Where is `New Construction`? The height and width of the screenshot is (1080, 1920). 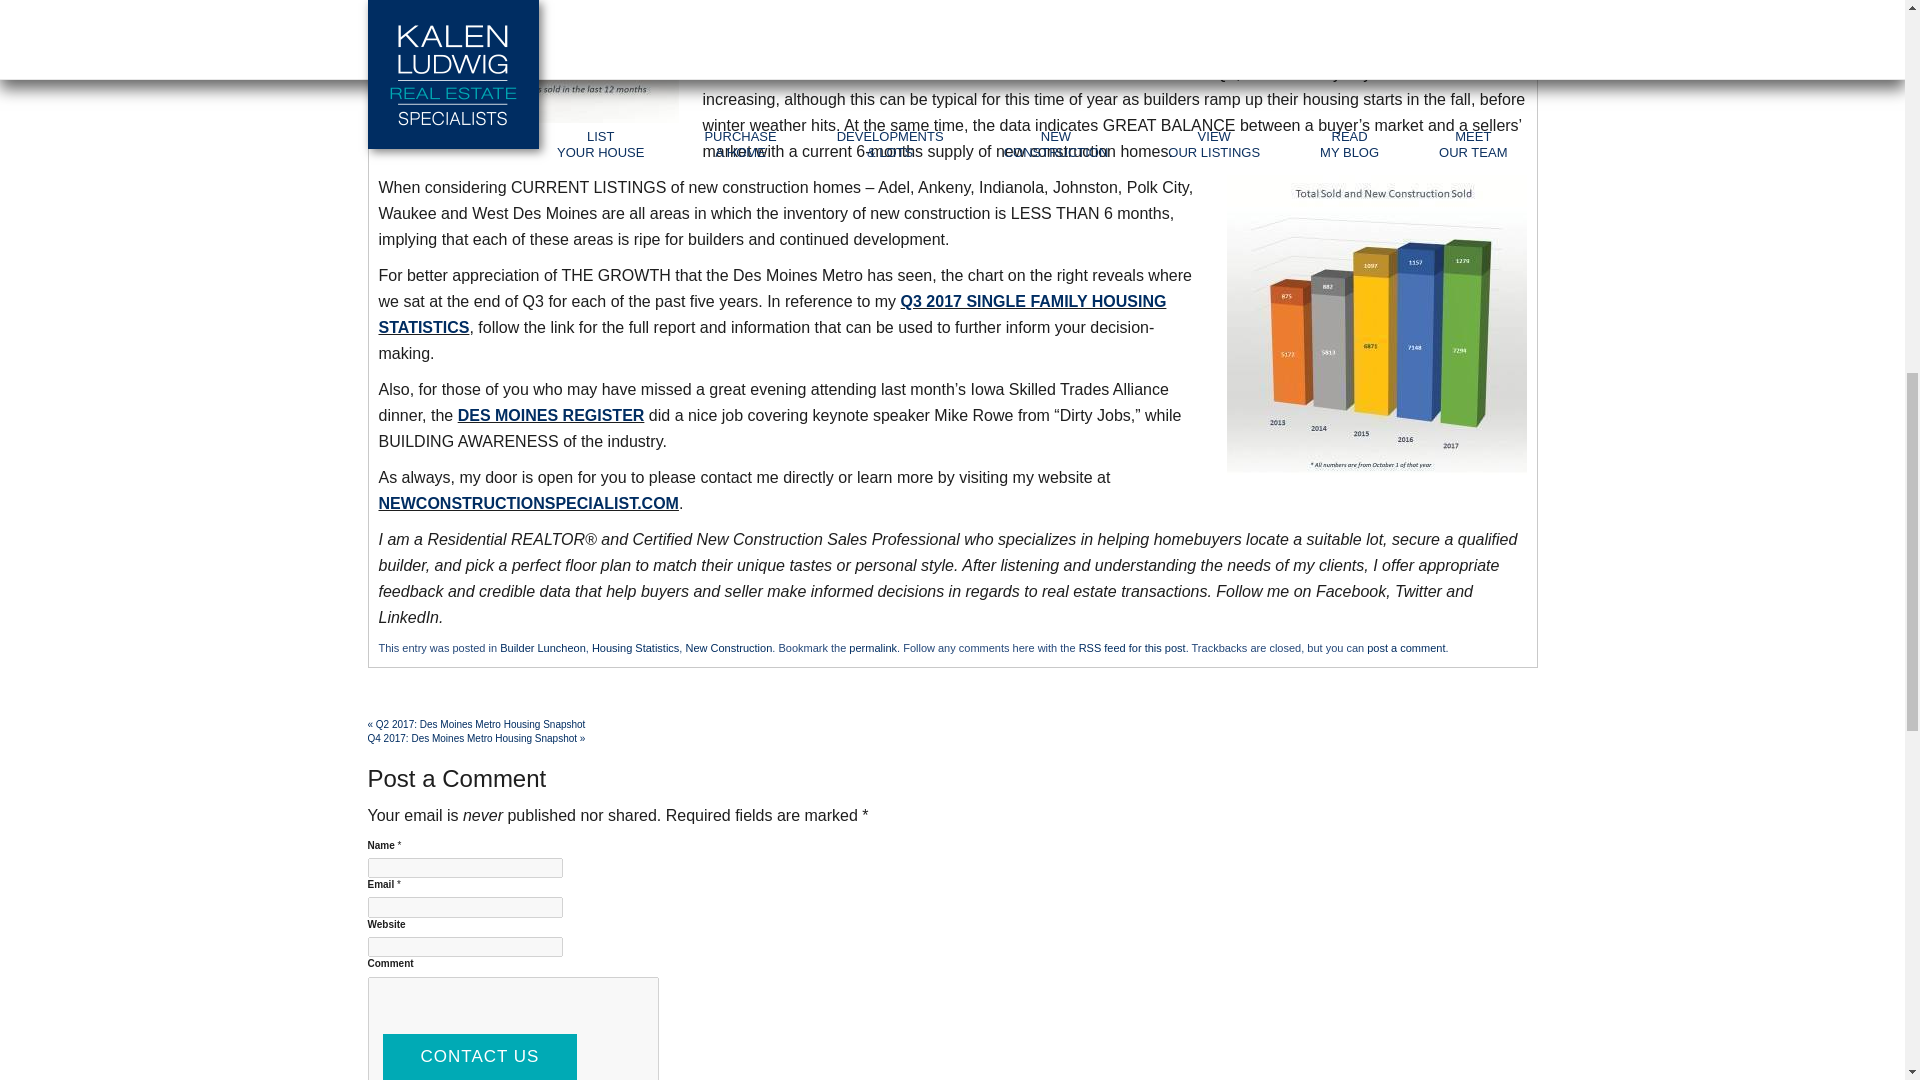 New Construction is located at coordinates (728, 648).